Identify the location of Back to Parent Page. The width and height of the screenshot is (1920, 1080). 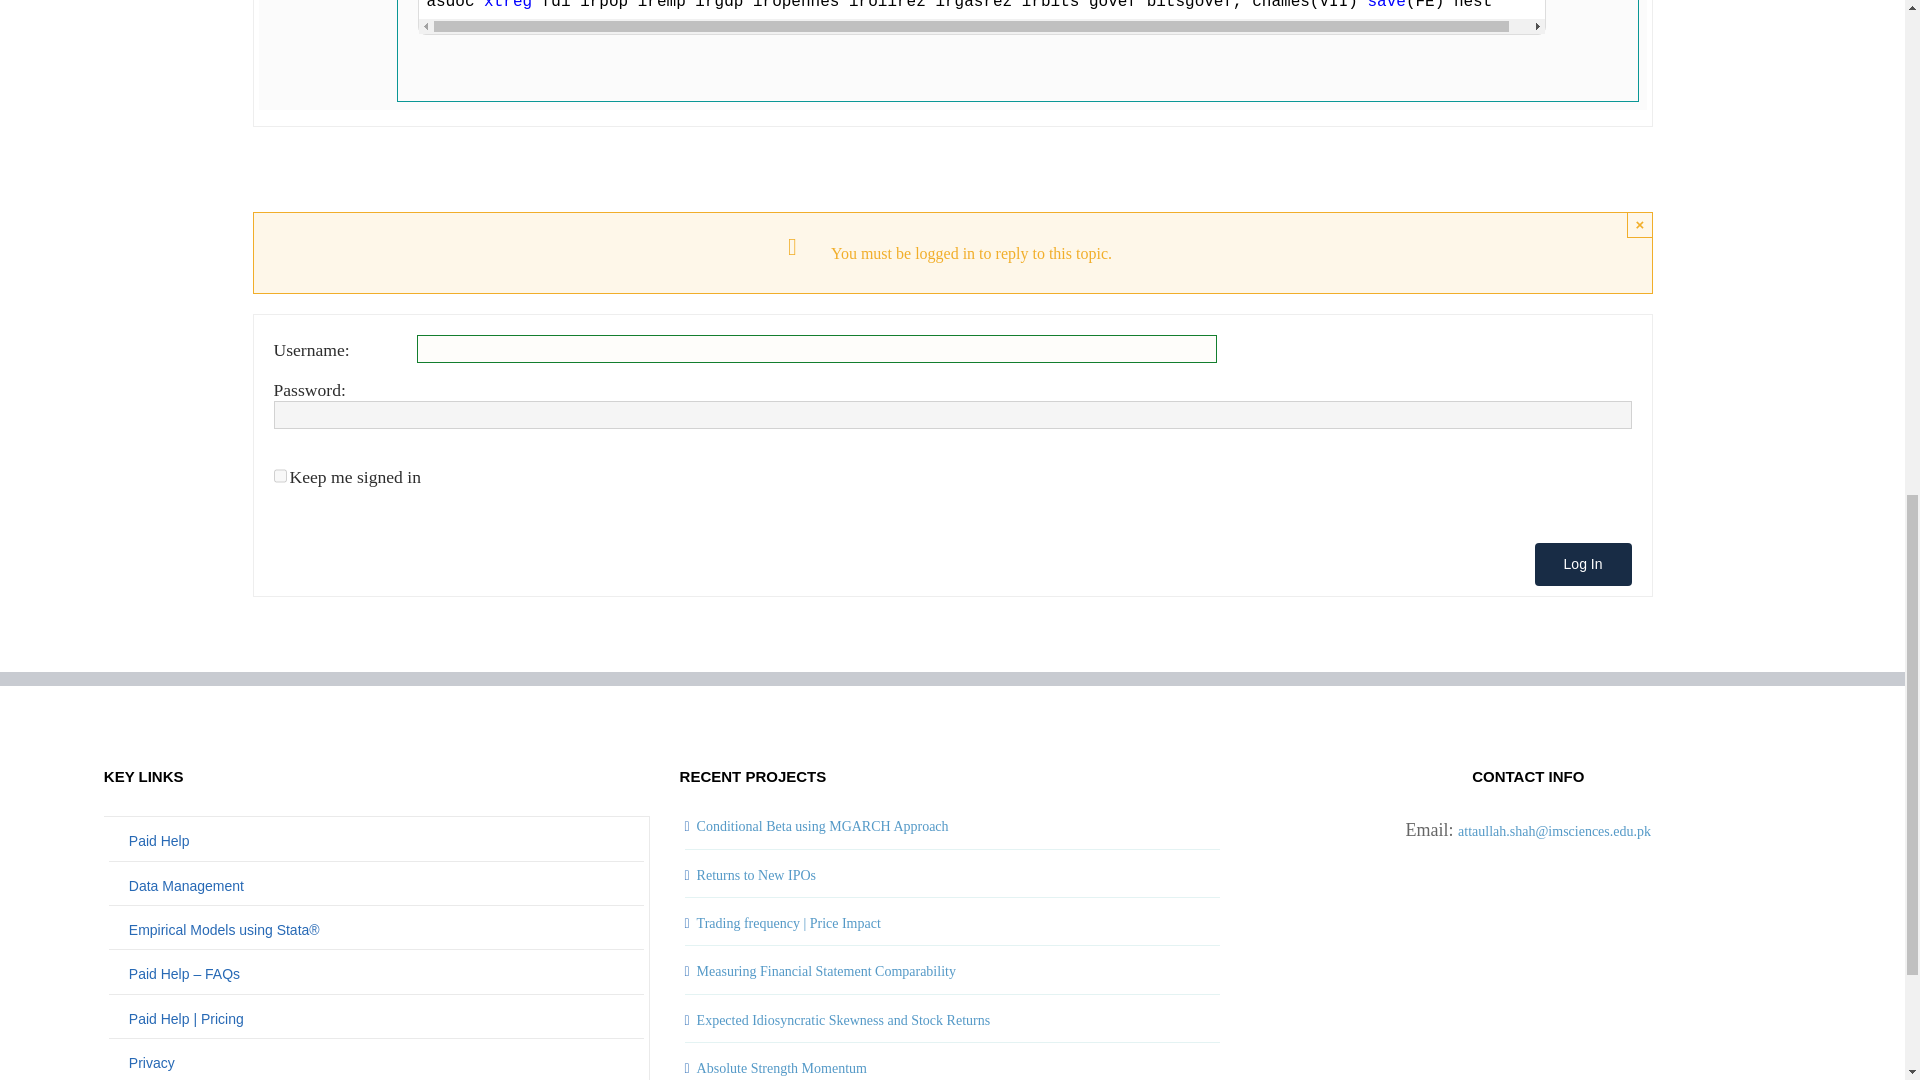
(376, 840).